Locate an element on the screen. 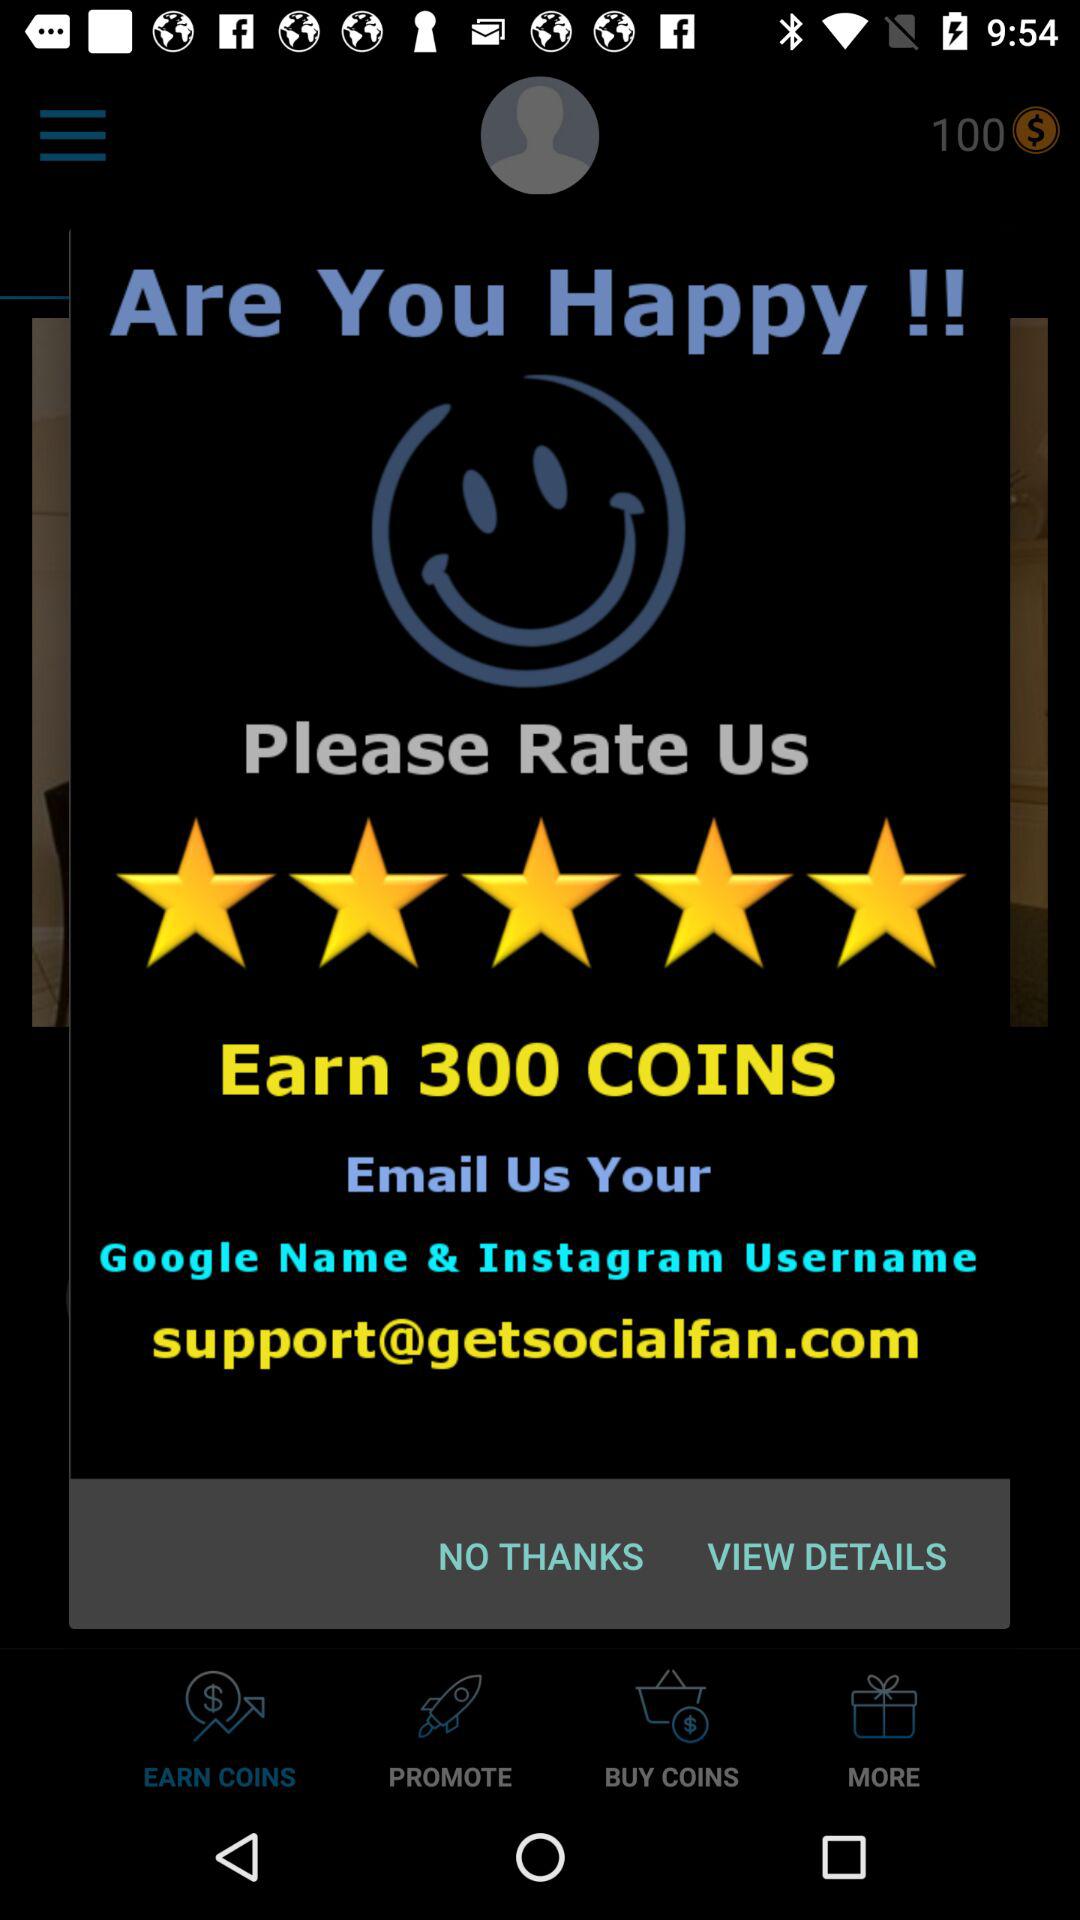  select the icon to the right of no thanks icon is located at coordinates (826, 1555).